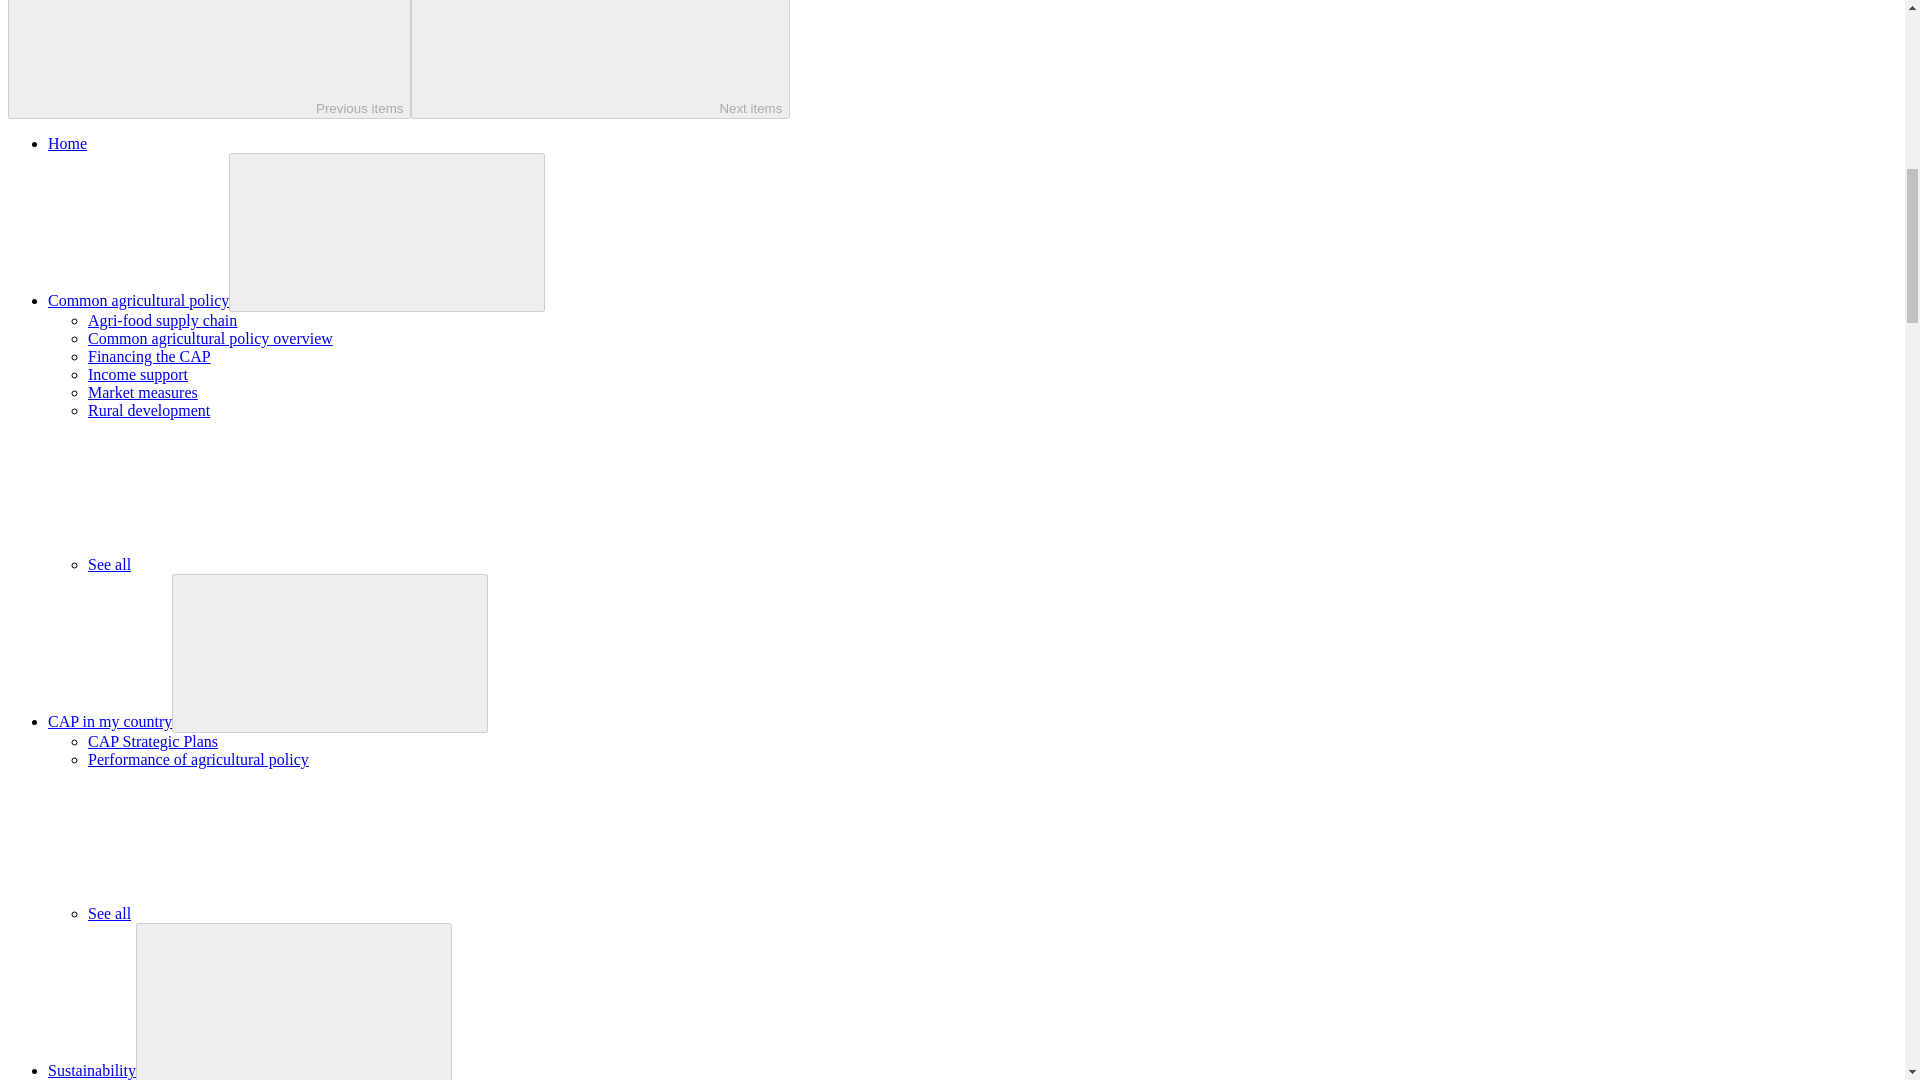 This screenshot has height=1080, width=1920. I want to click on Next items, so click(600, 59).